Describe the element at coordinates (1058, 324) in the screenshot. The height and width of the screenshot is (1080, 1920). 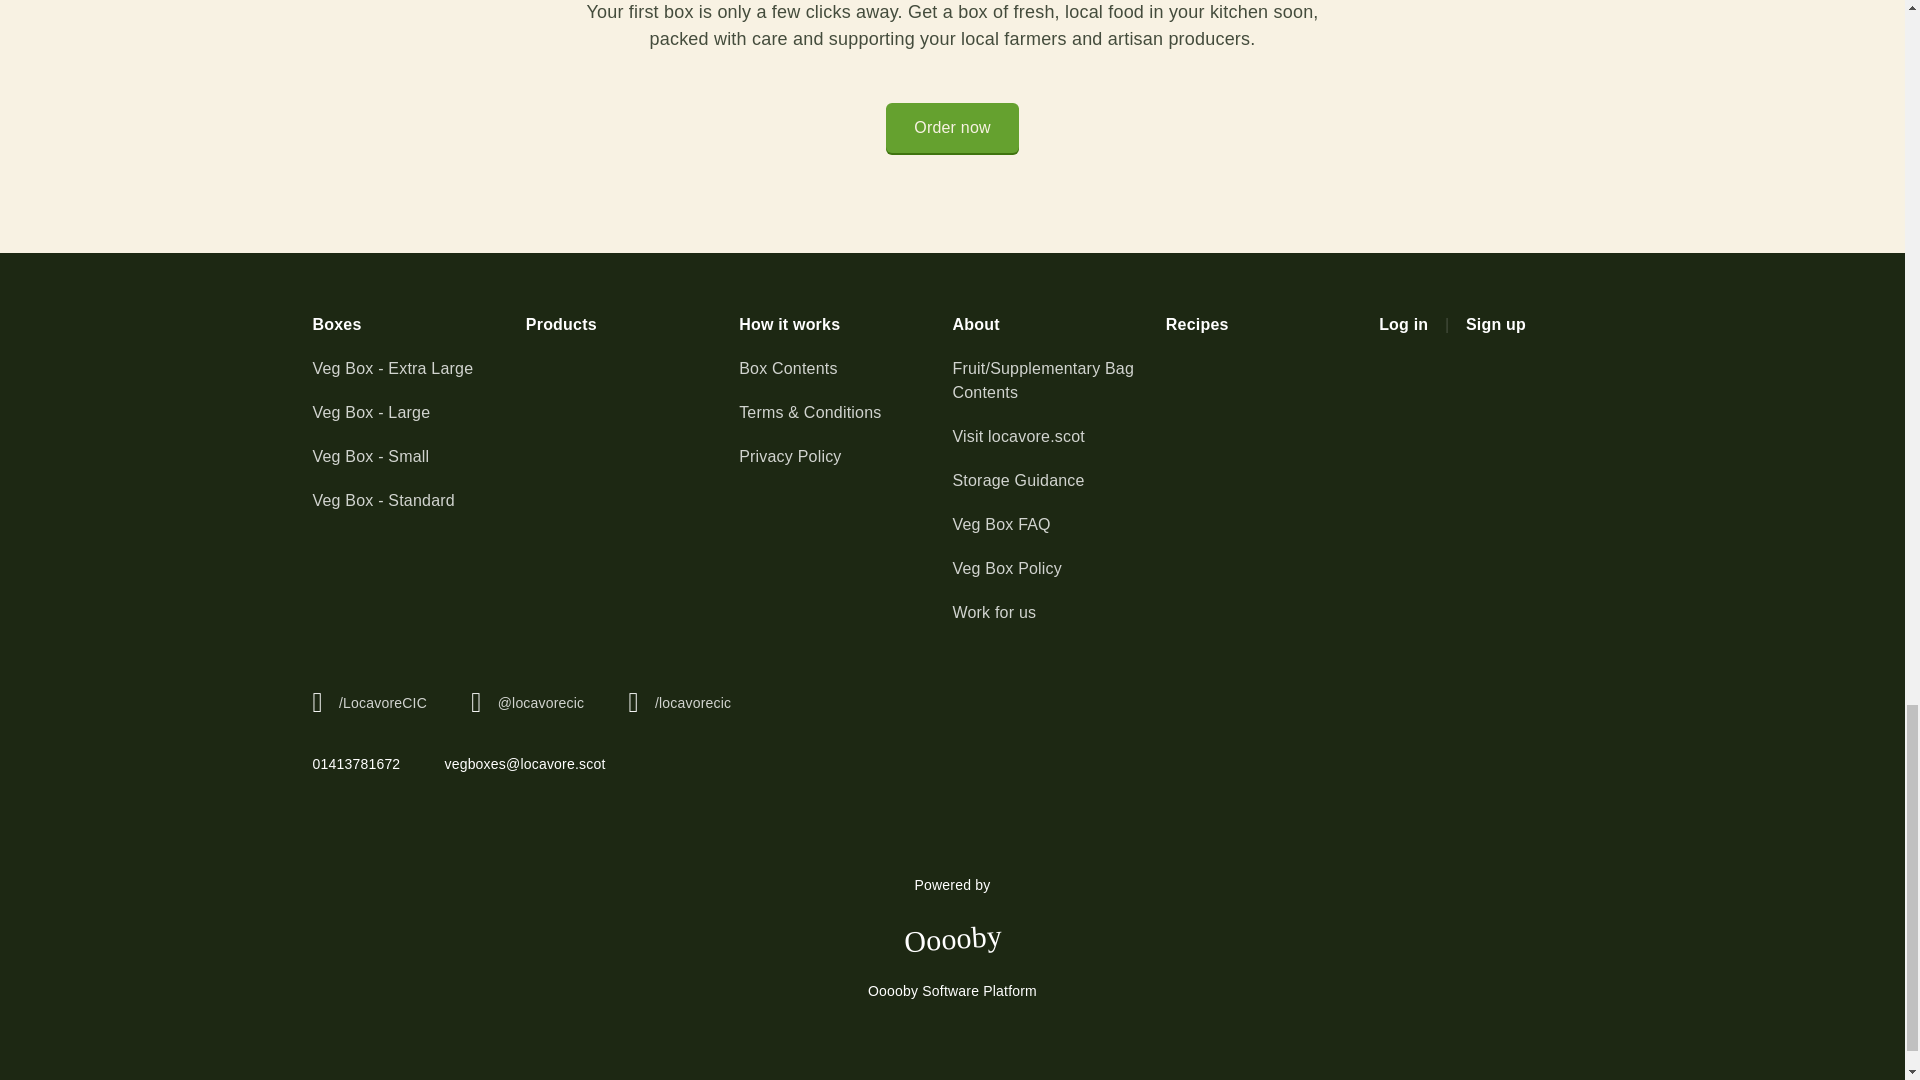
I see `About` at that location.